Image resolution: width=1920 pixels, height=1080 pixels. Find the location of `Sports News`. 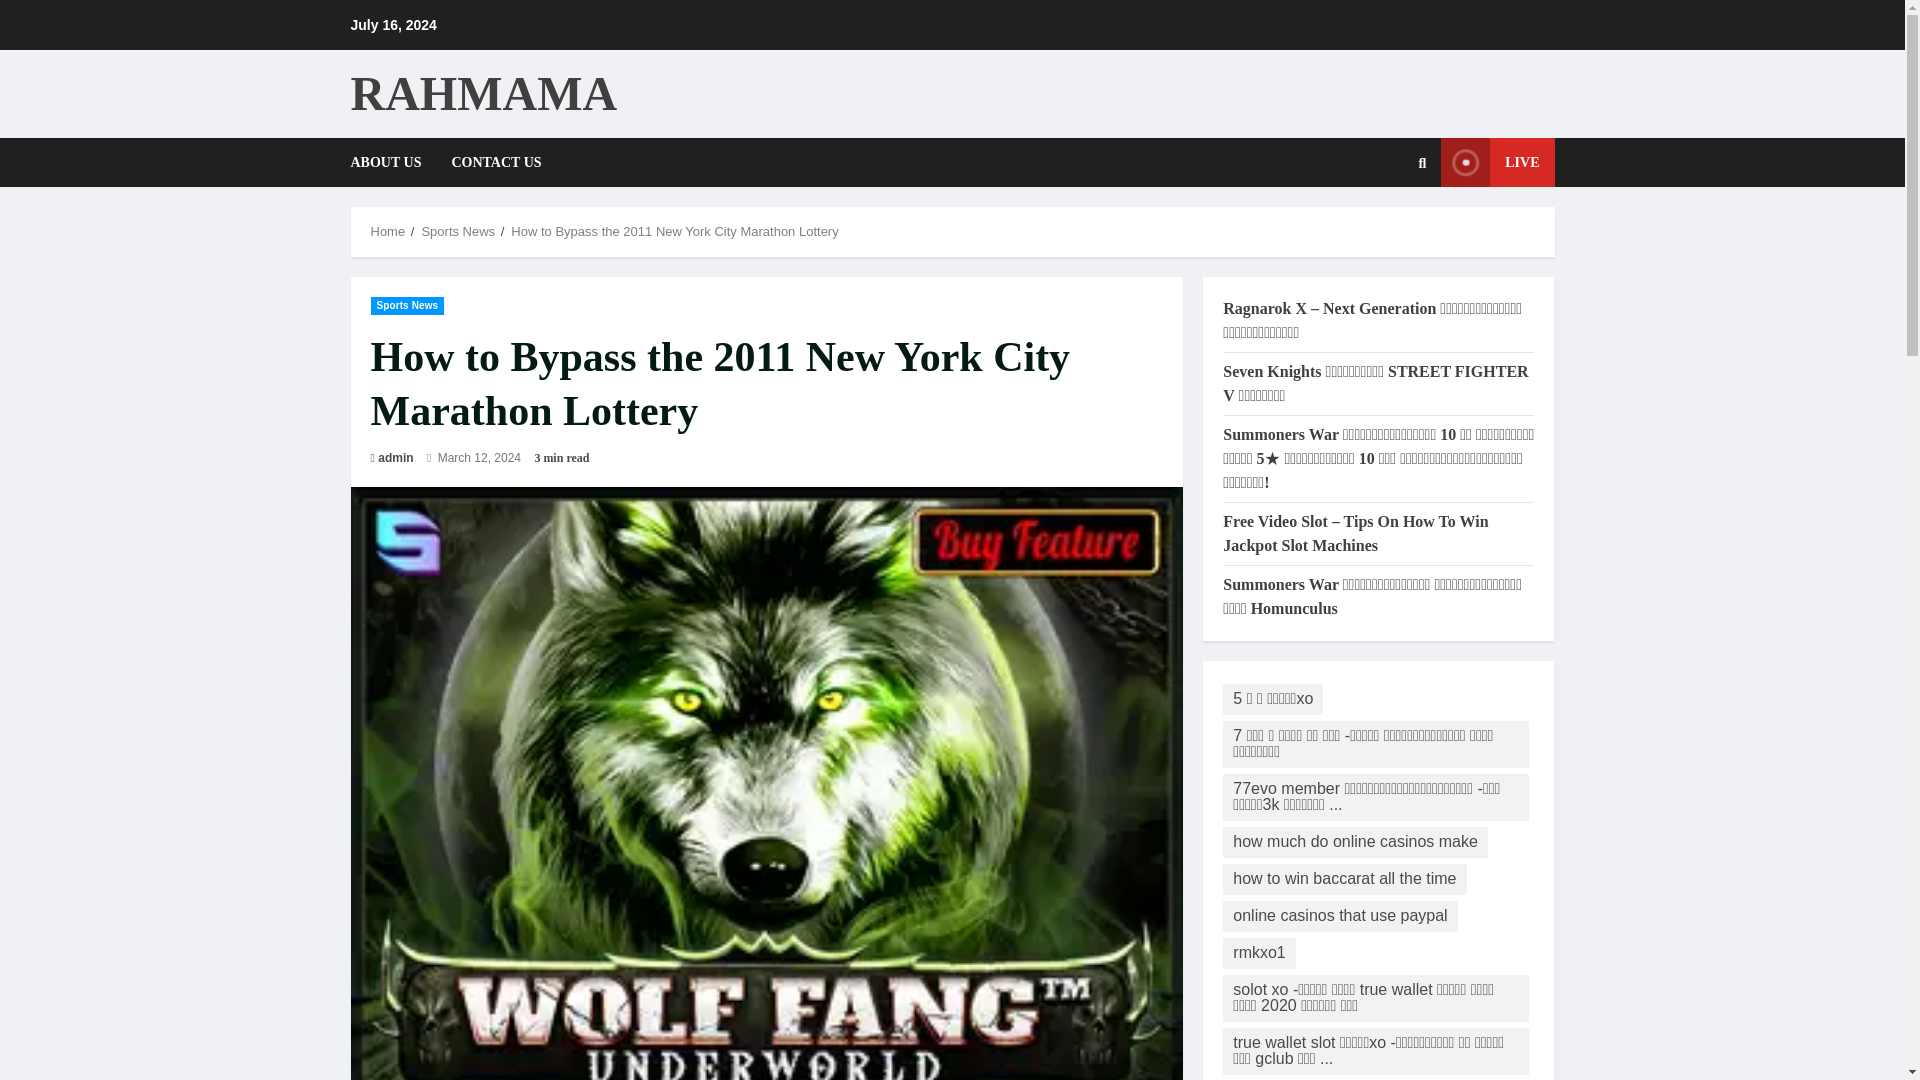

Sports News is located at coordinates (458, 230).